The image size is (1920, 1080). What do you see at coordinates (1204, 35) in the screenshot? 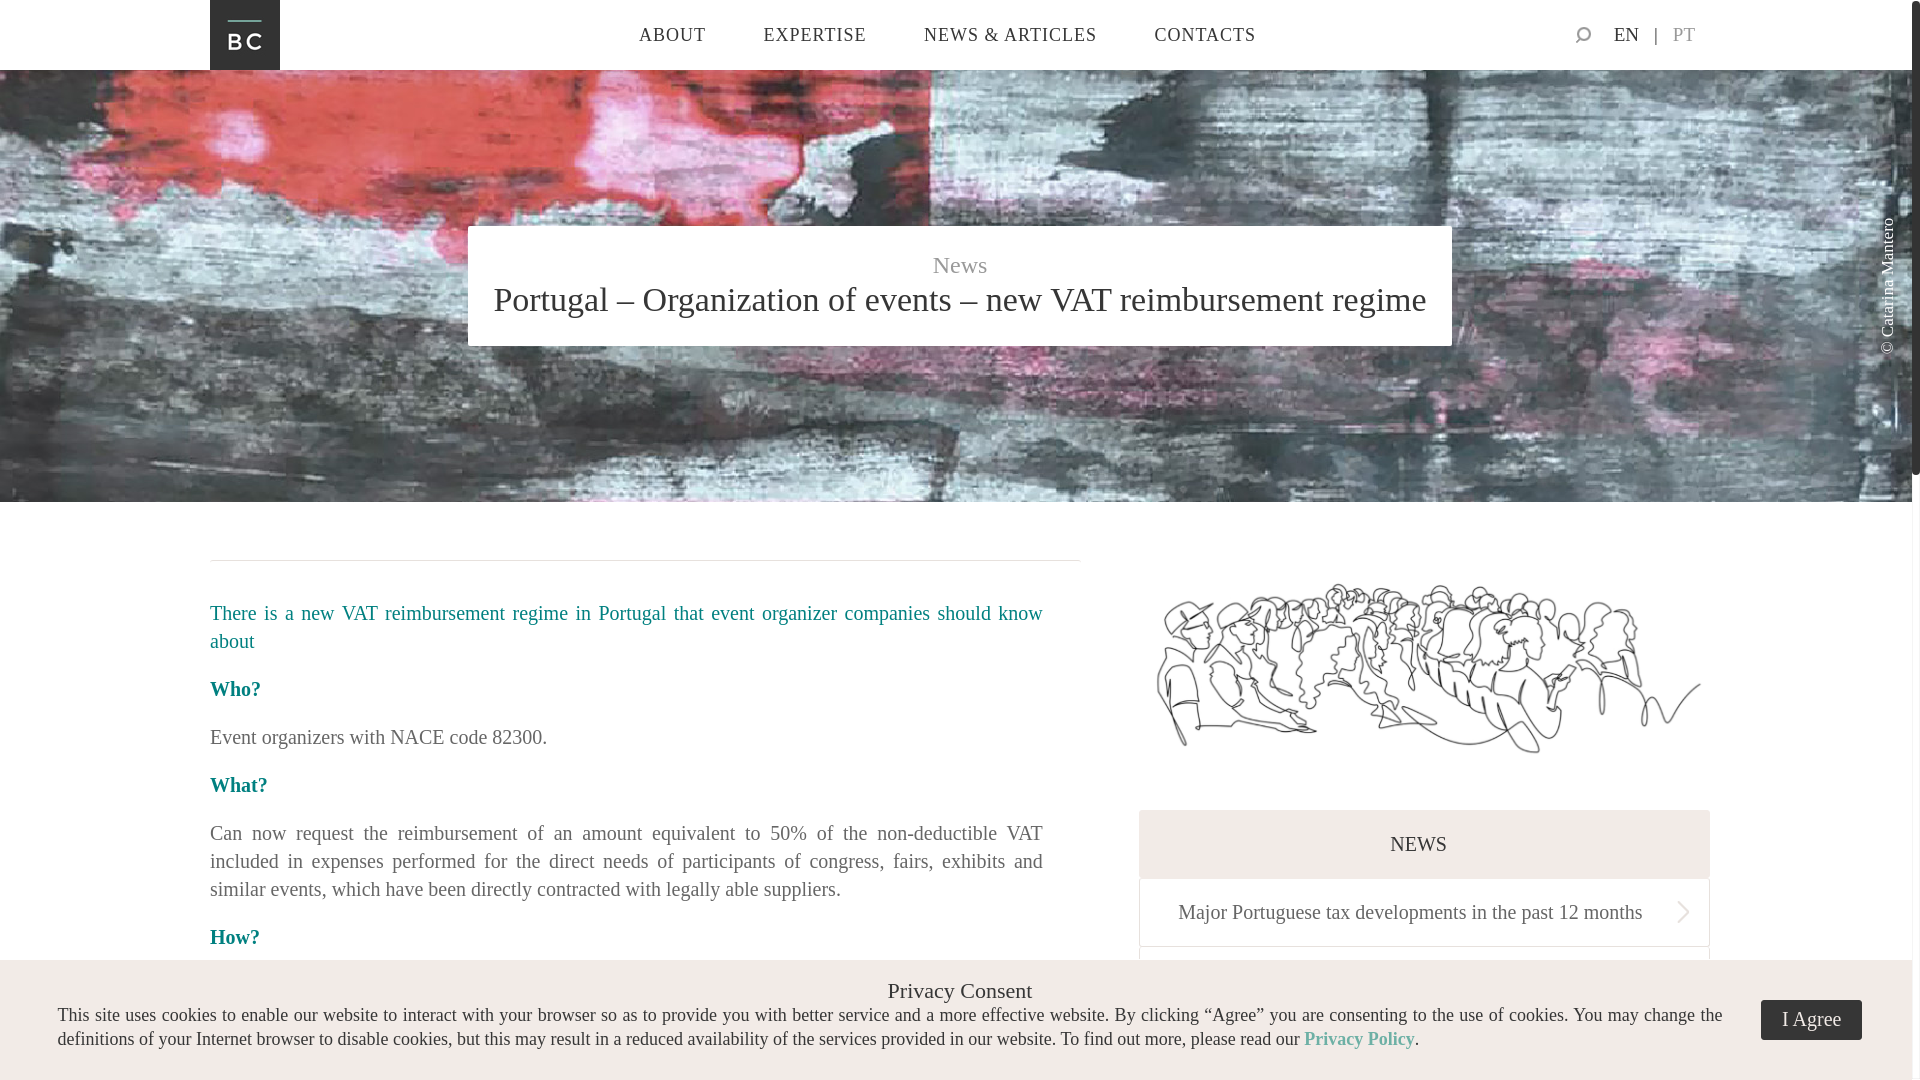
I see `CONTACTS` at bounding box center [1204, 35].